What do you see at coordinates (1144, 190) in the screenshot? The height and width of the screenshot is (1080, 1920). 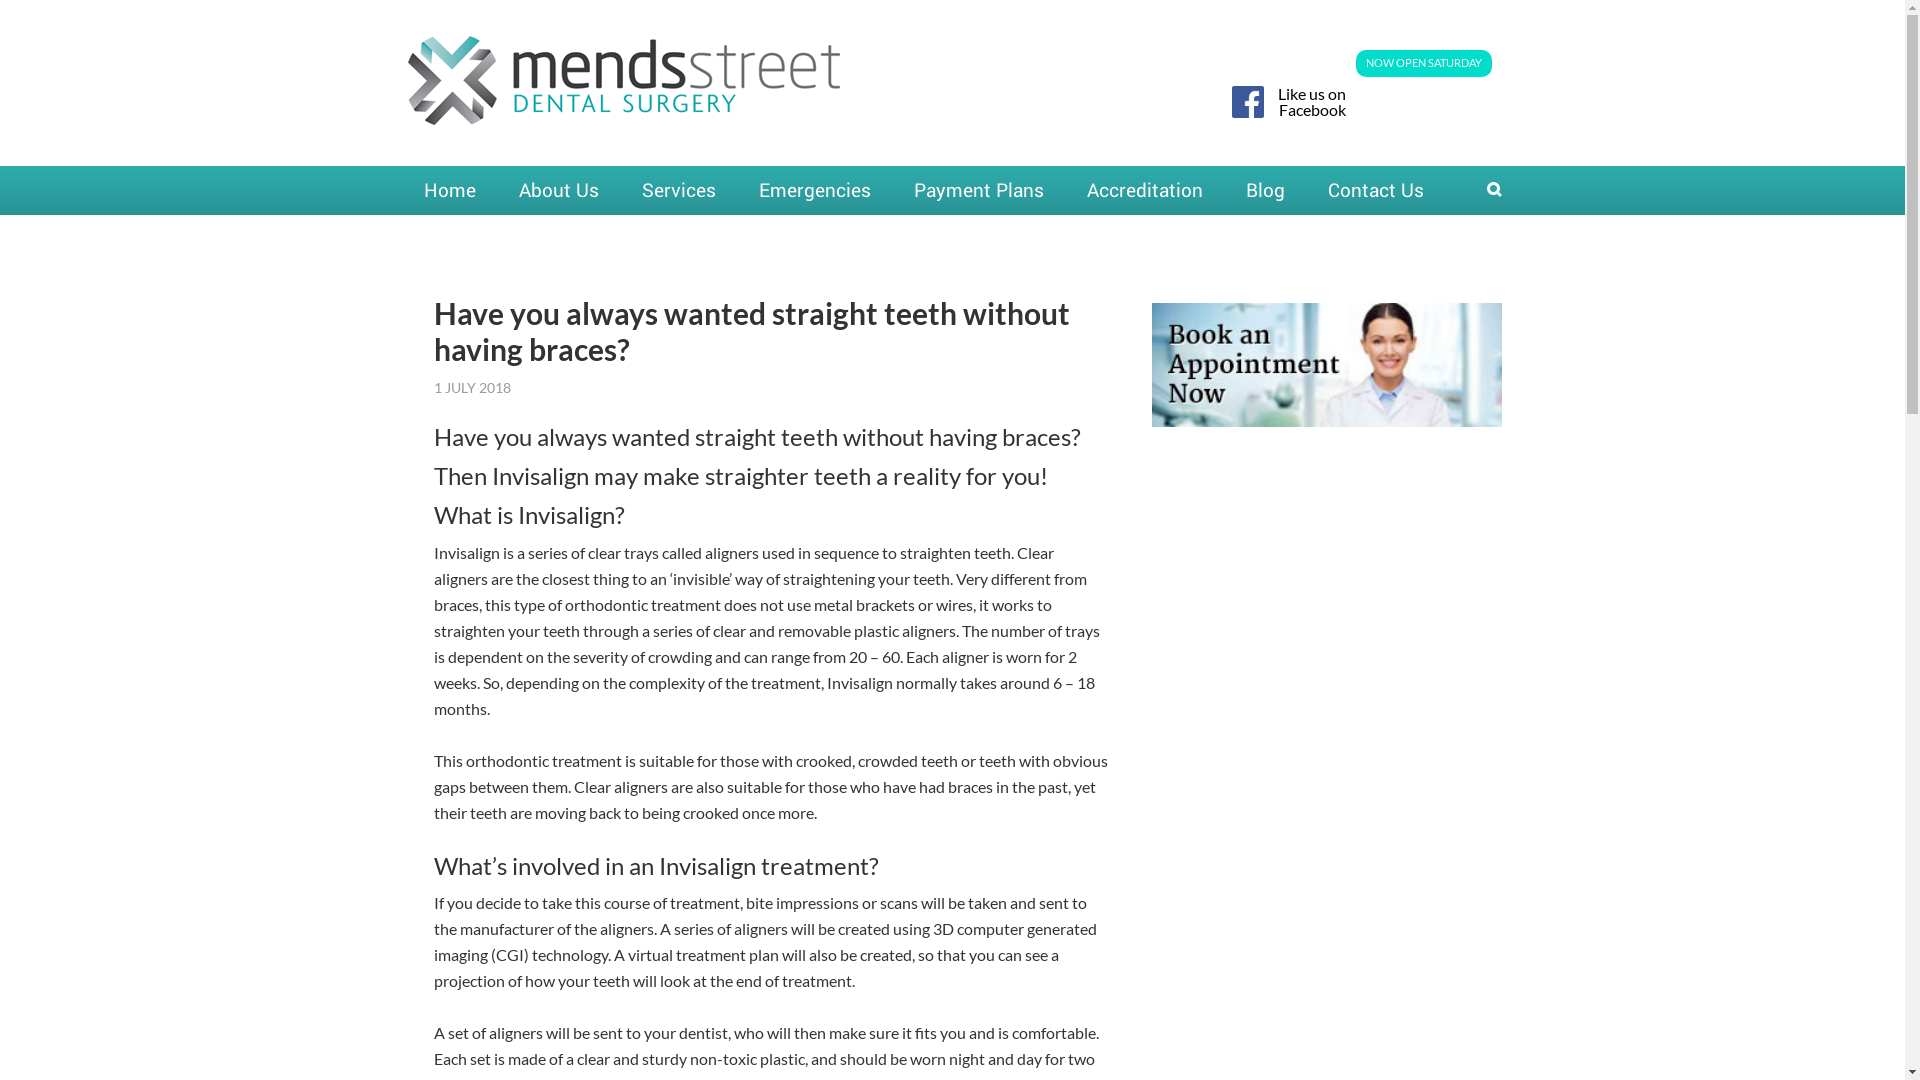 I see `Accreditation` at bounding box center [1144, 190].